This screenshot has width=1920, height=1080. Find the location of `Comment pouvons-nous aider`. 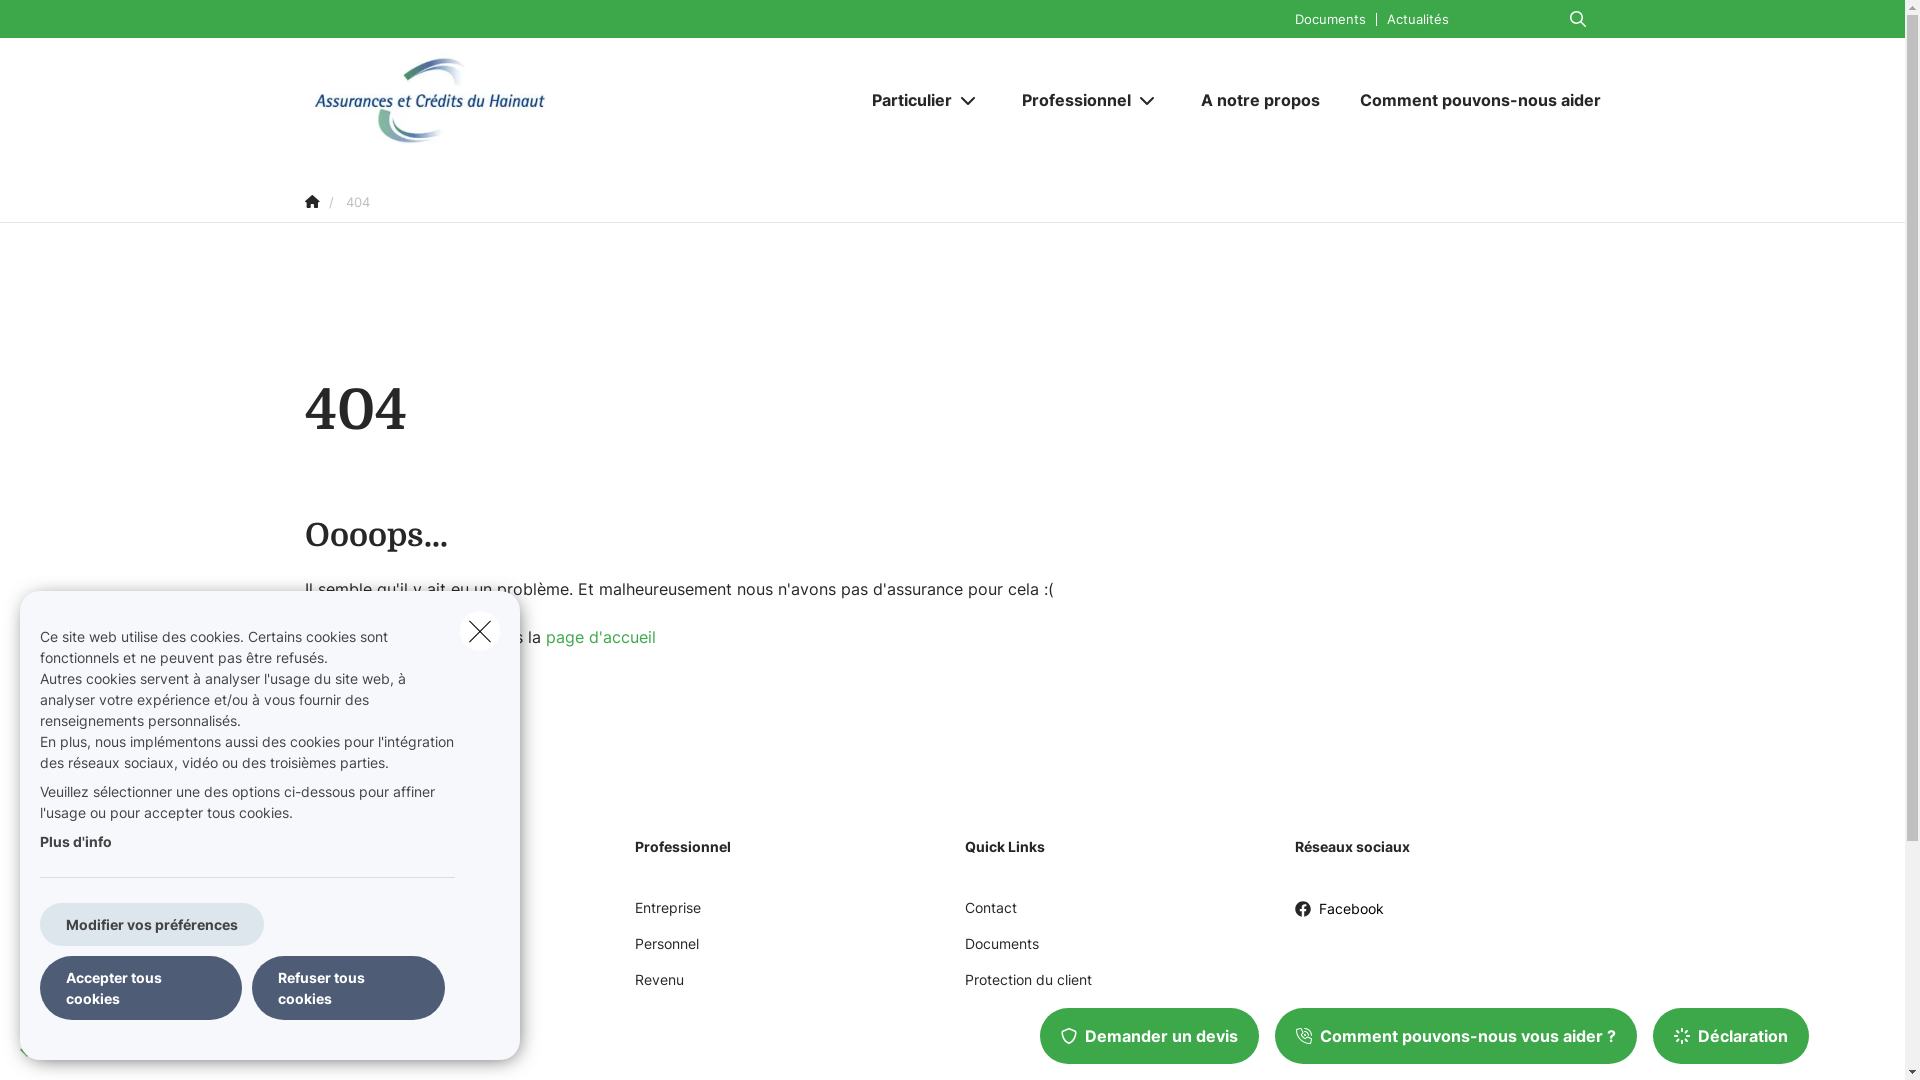

Comment pouvons-nous aider is located at coordinates (1470, 100).